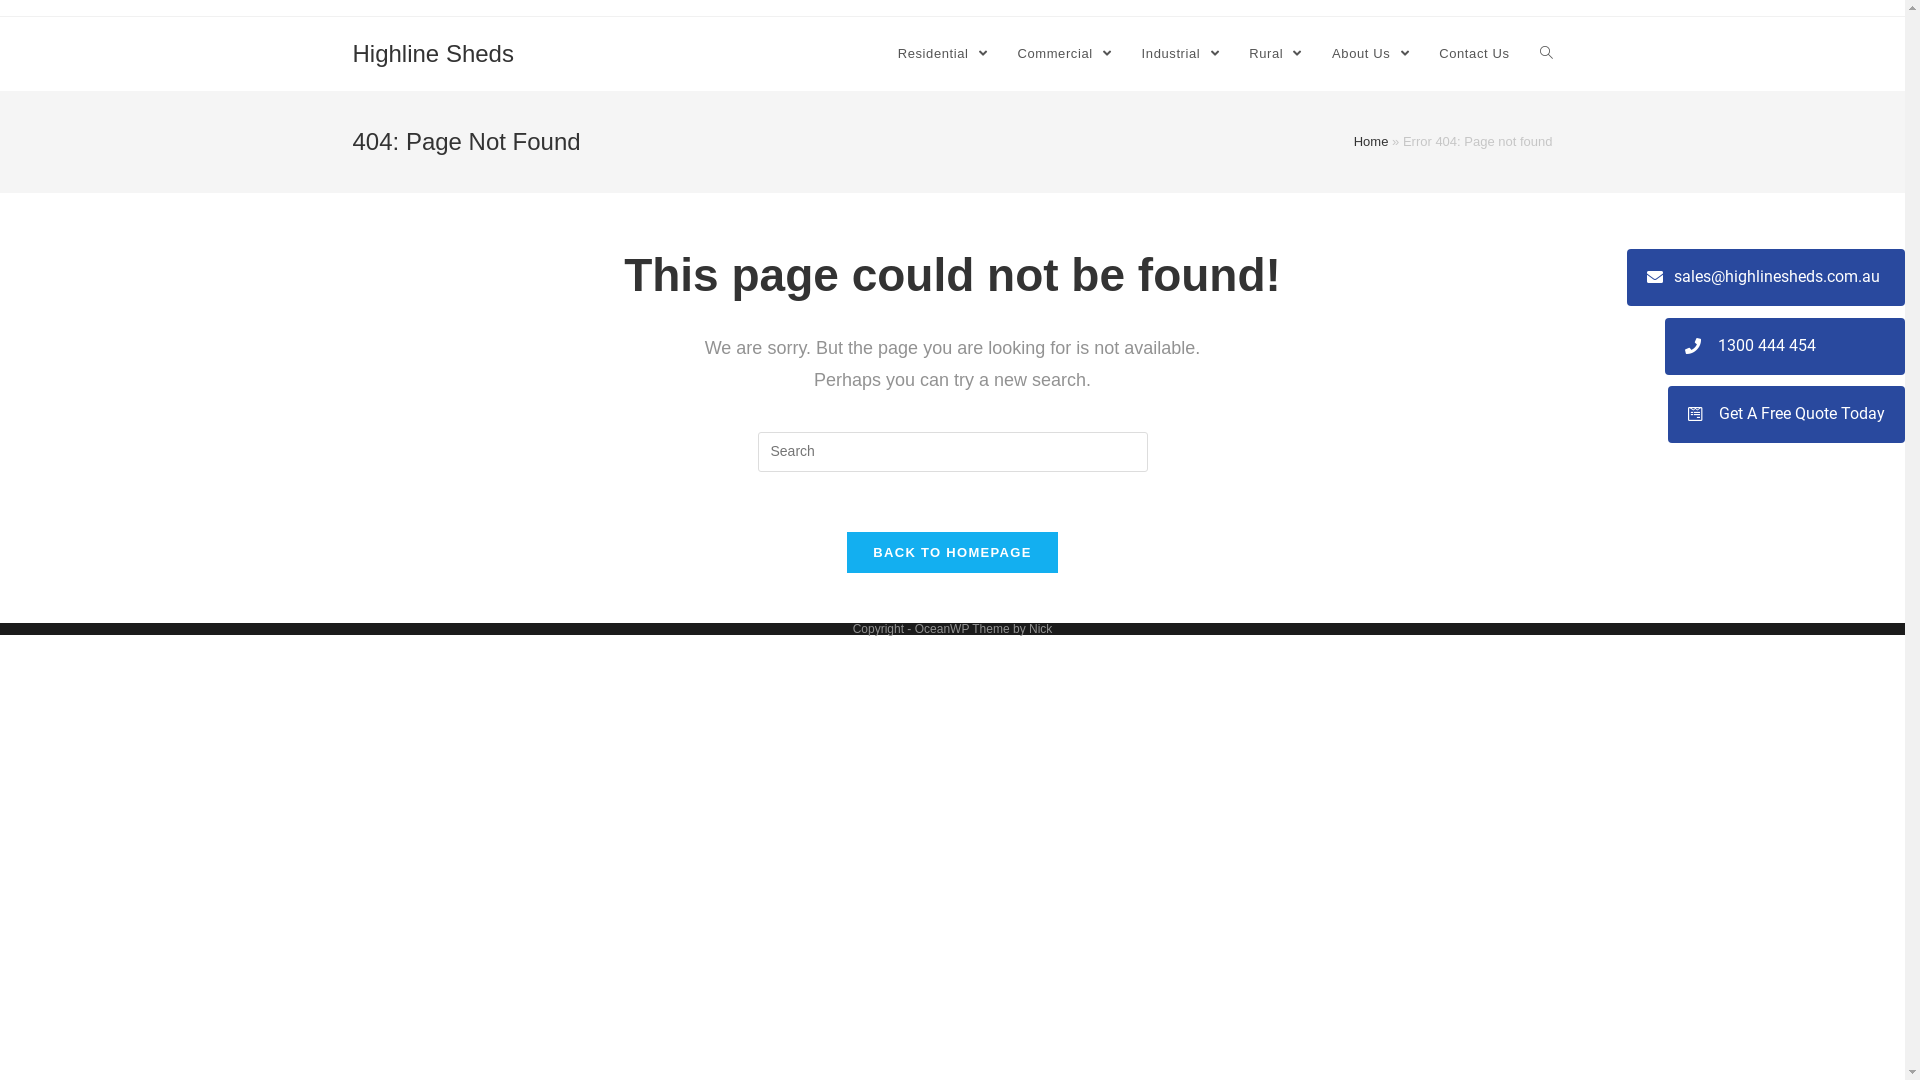 The image size is (1920, 1080). Describe the element at coordinates (952, 552) in the screenshot. I see `BACK TO HOMEPAGE` at that location.